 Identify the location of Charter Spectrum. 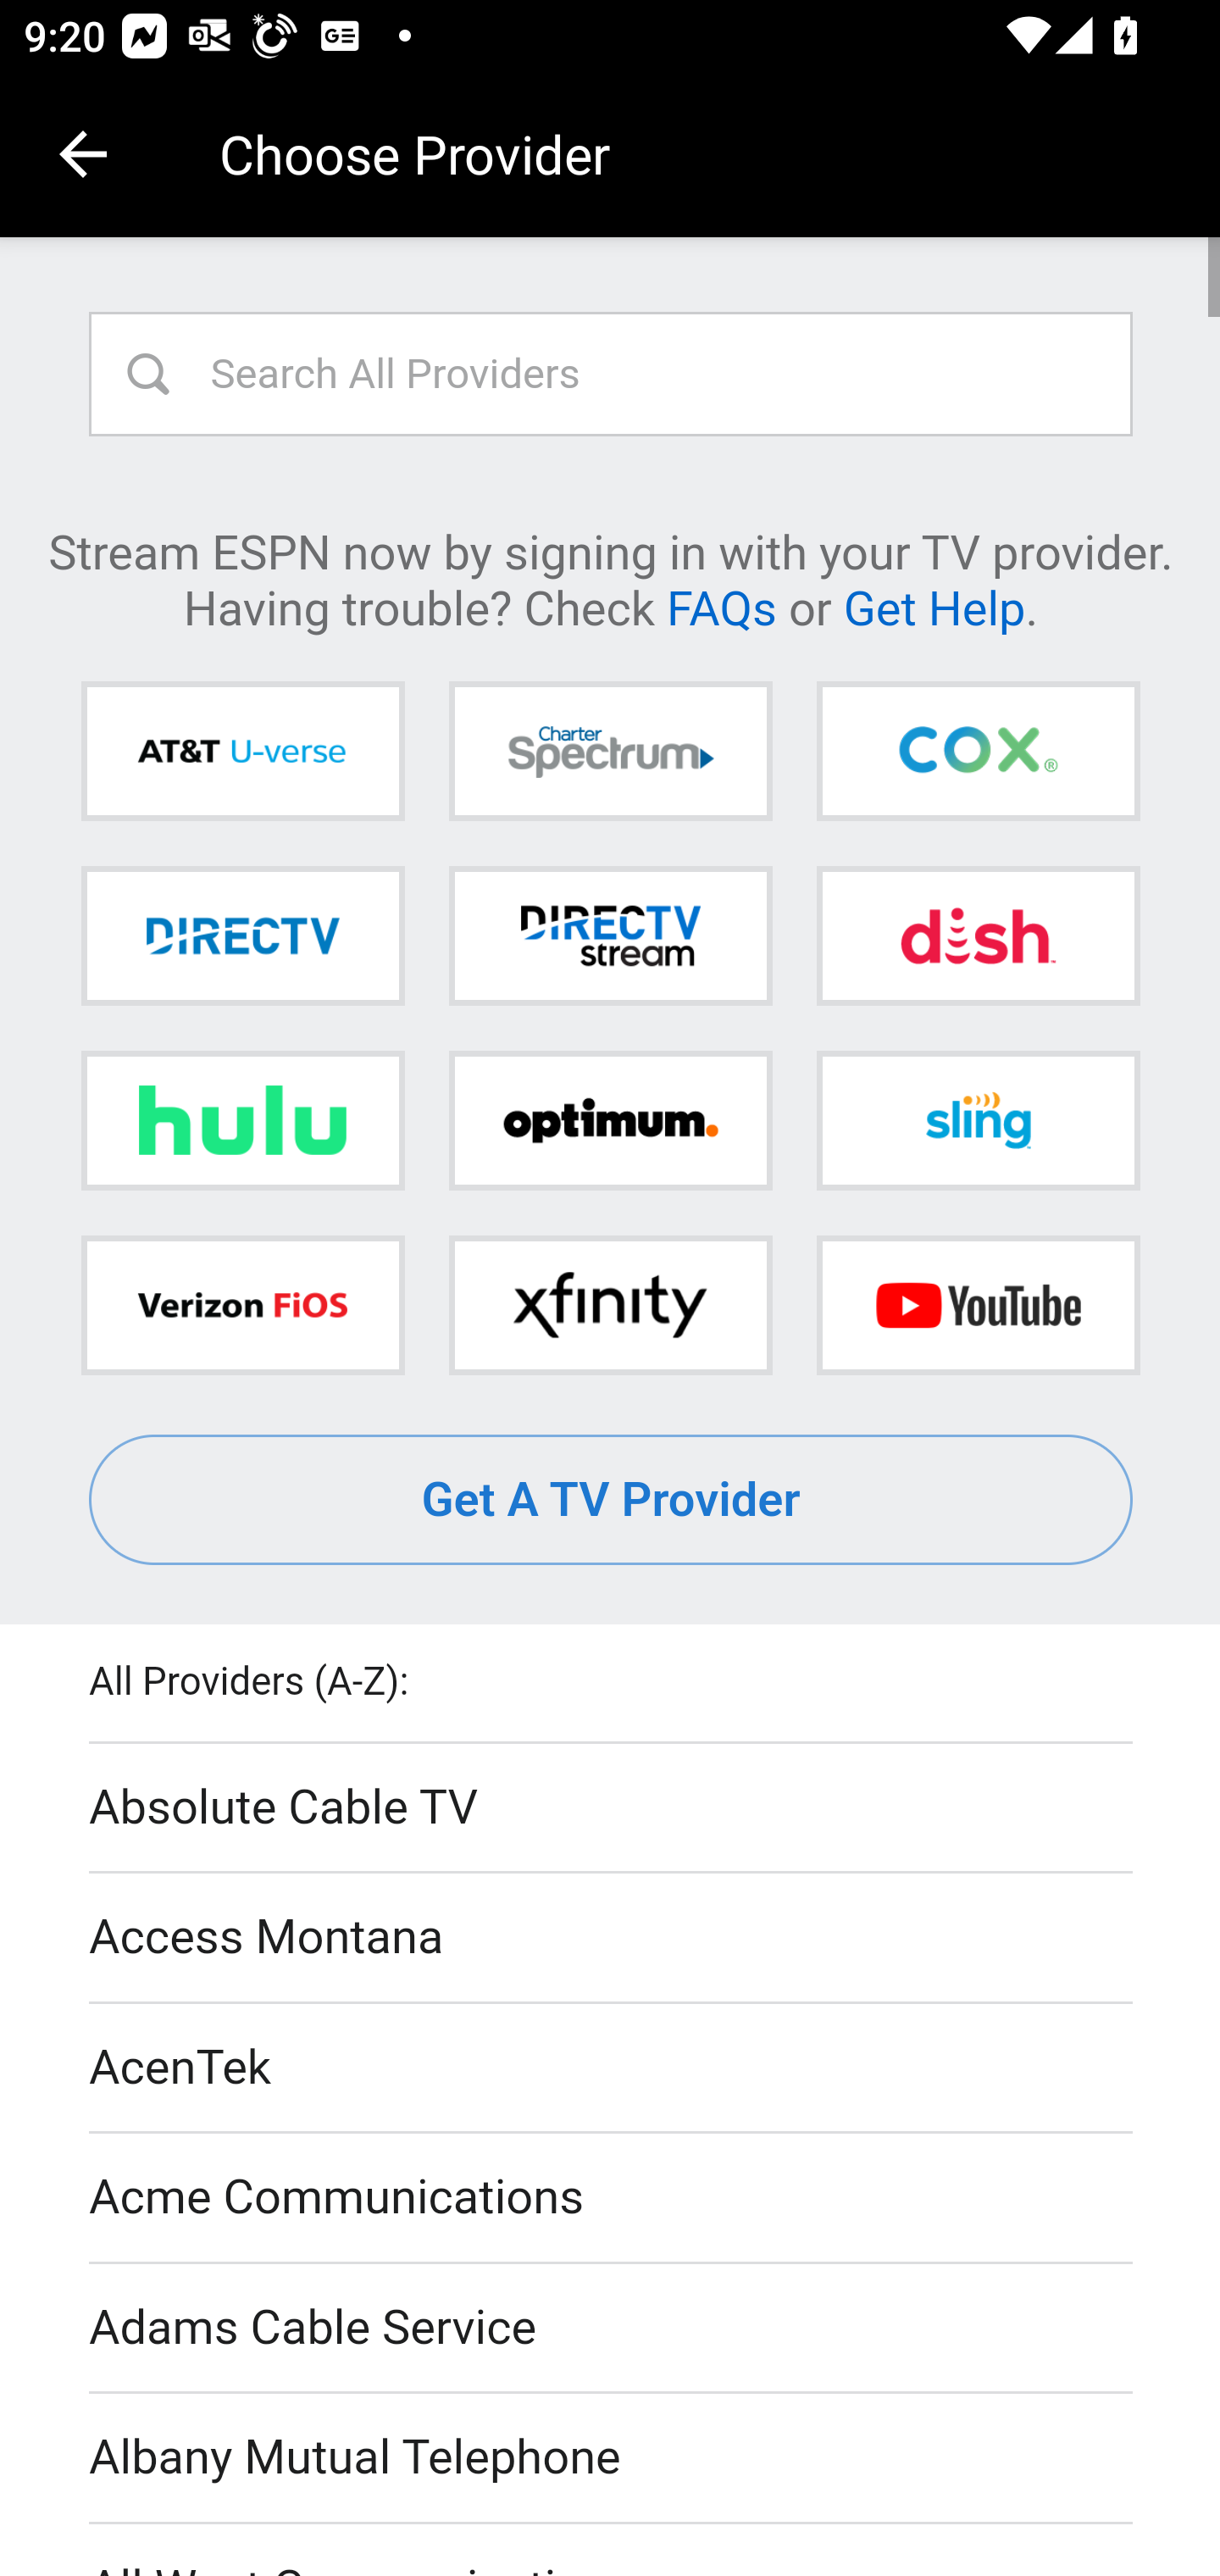
(610, 752).